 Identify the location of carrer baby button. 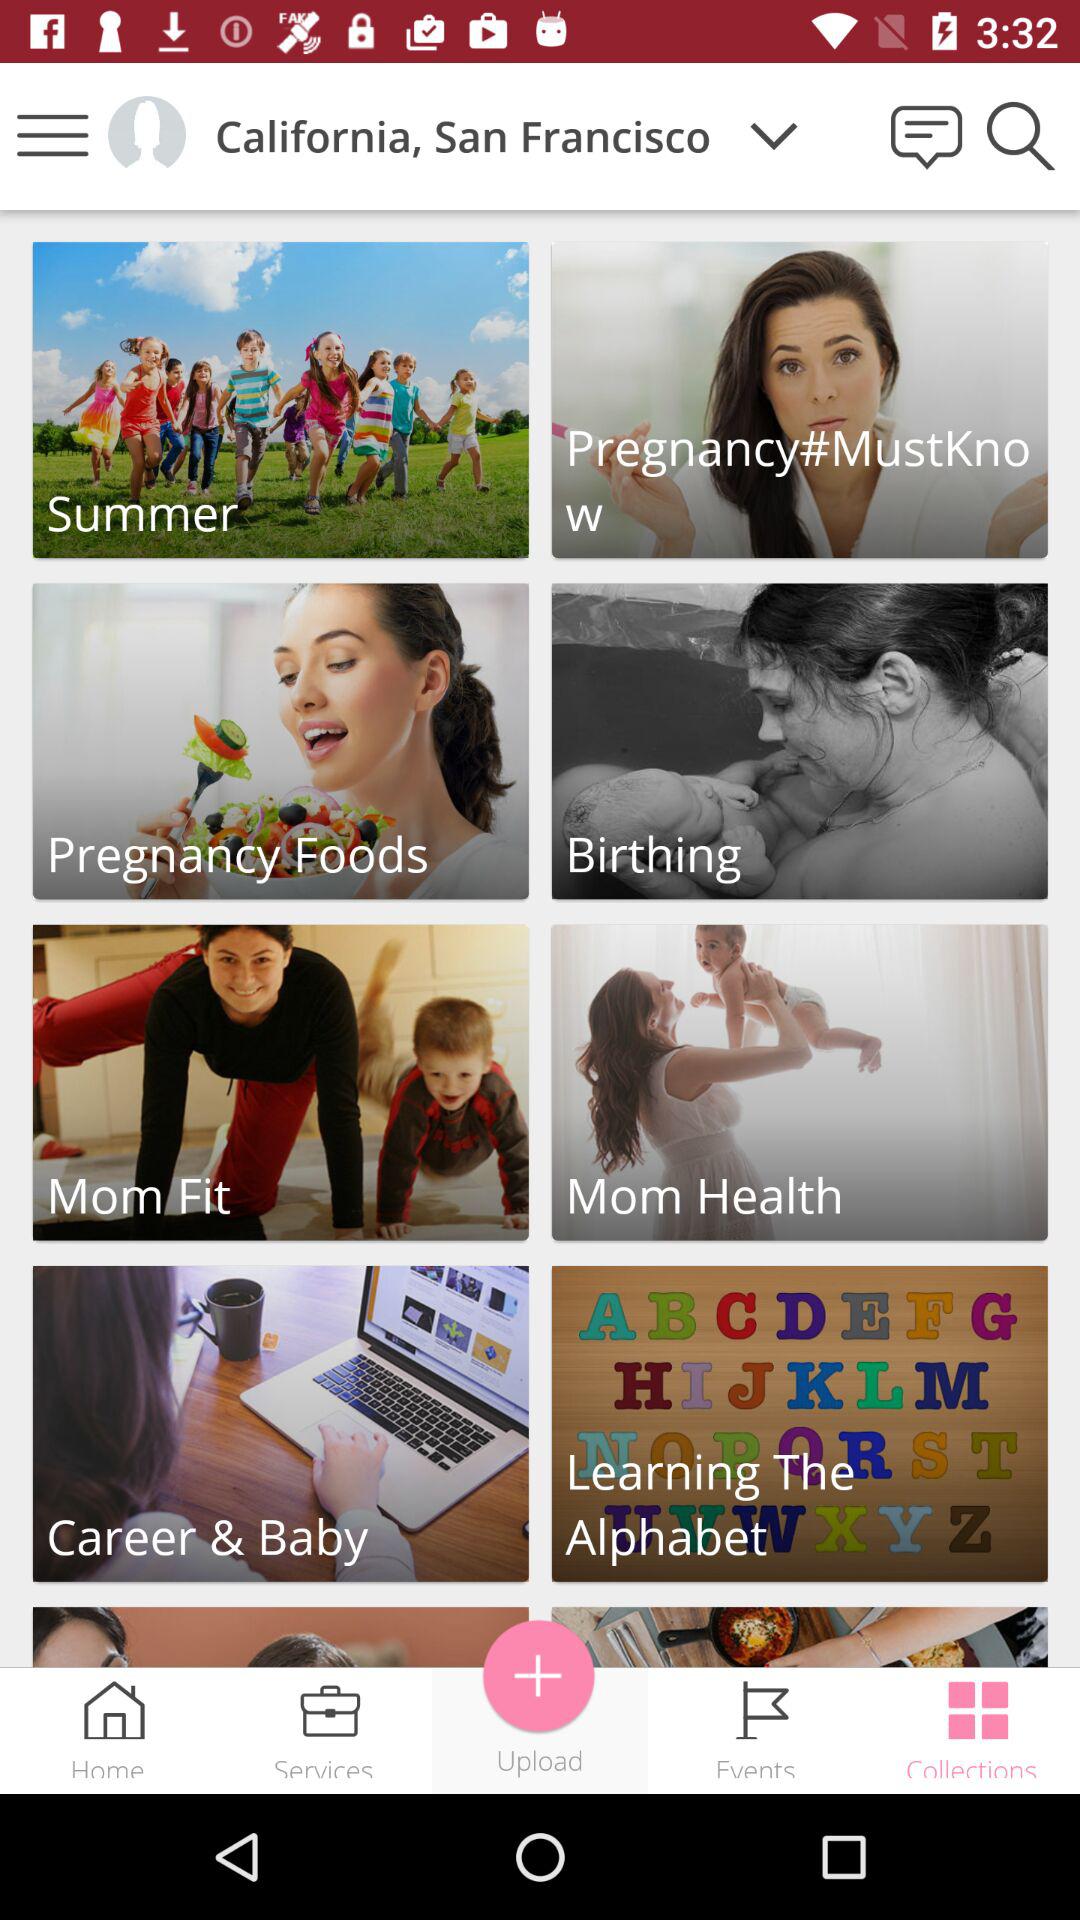
(280, 1424).